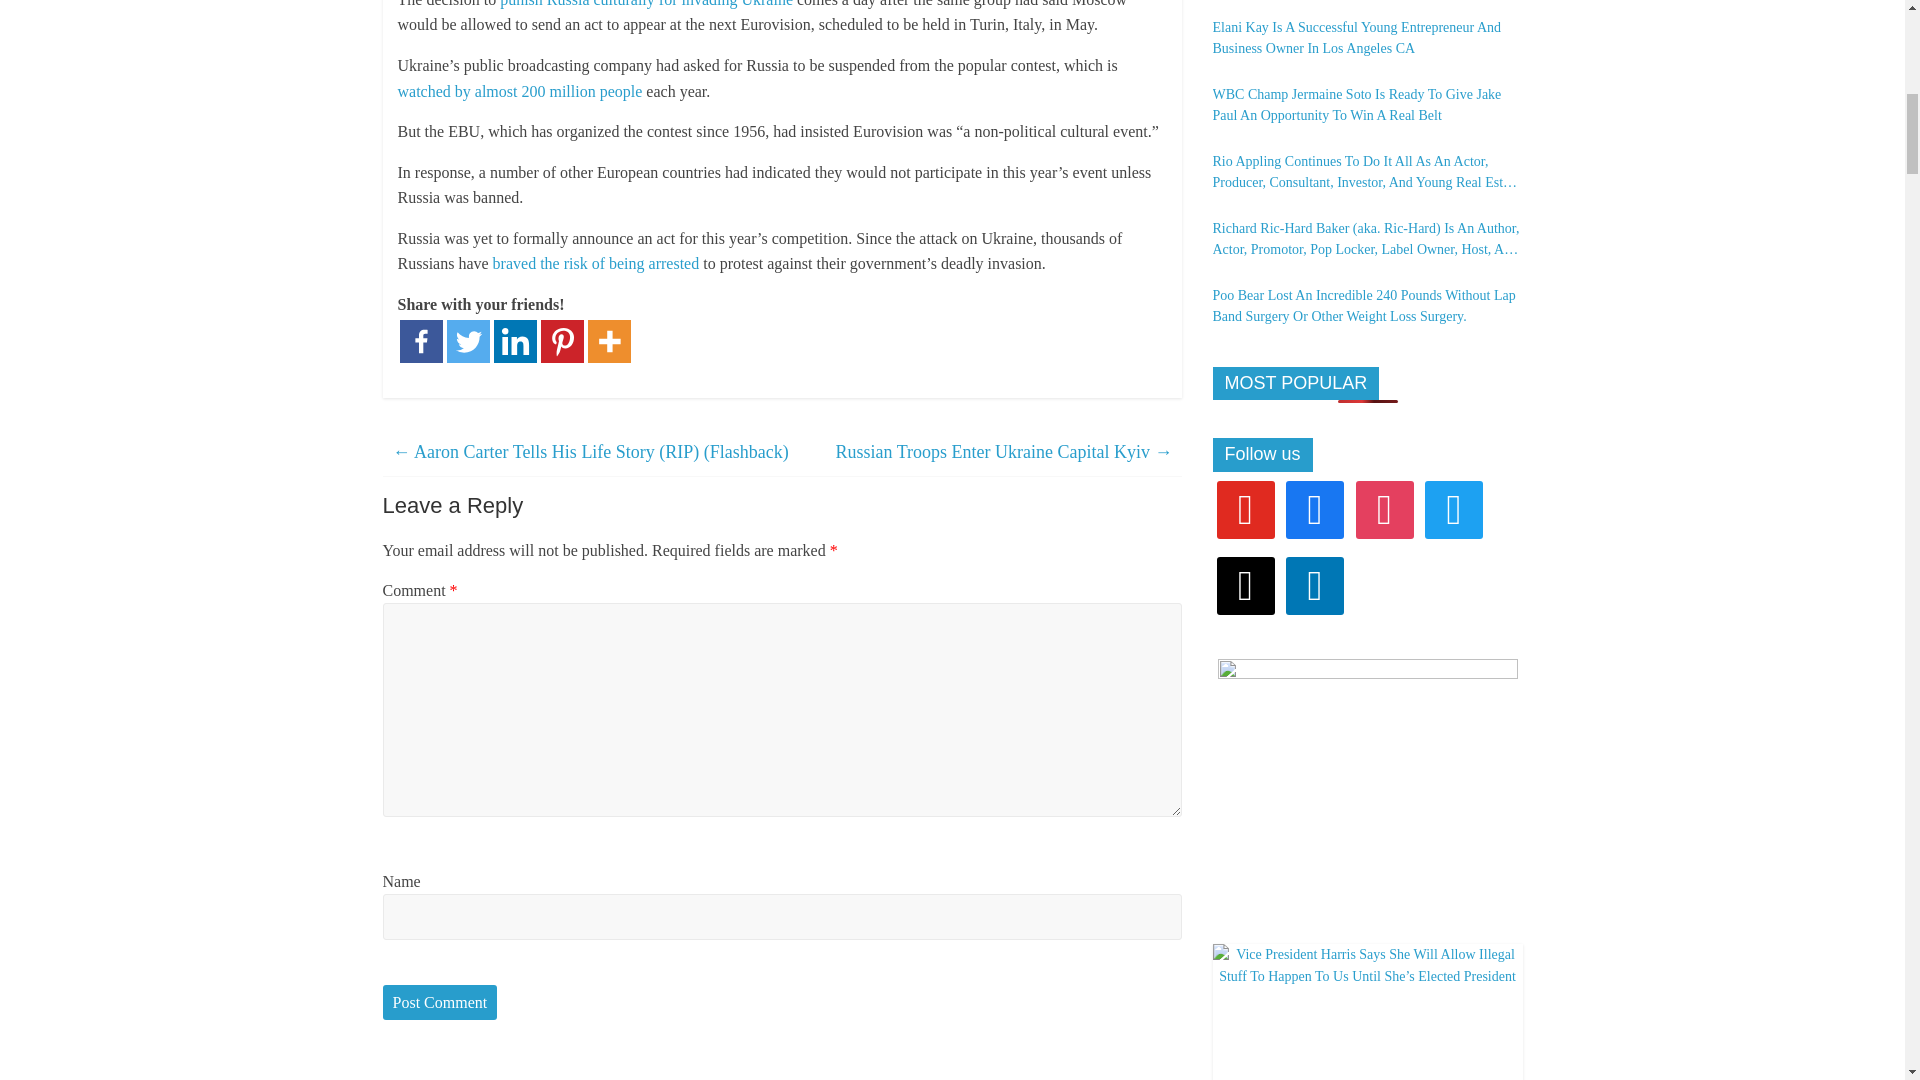 This screenshot has width=1920, height=1080. Describe the element at coordinates (520, 90) in the screenshot. I see `watched by almost 200 million people` at that location.